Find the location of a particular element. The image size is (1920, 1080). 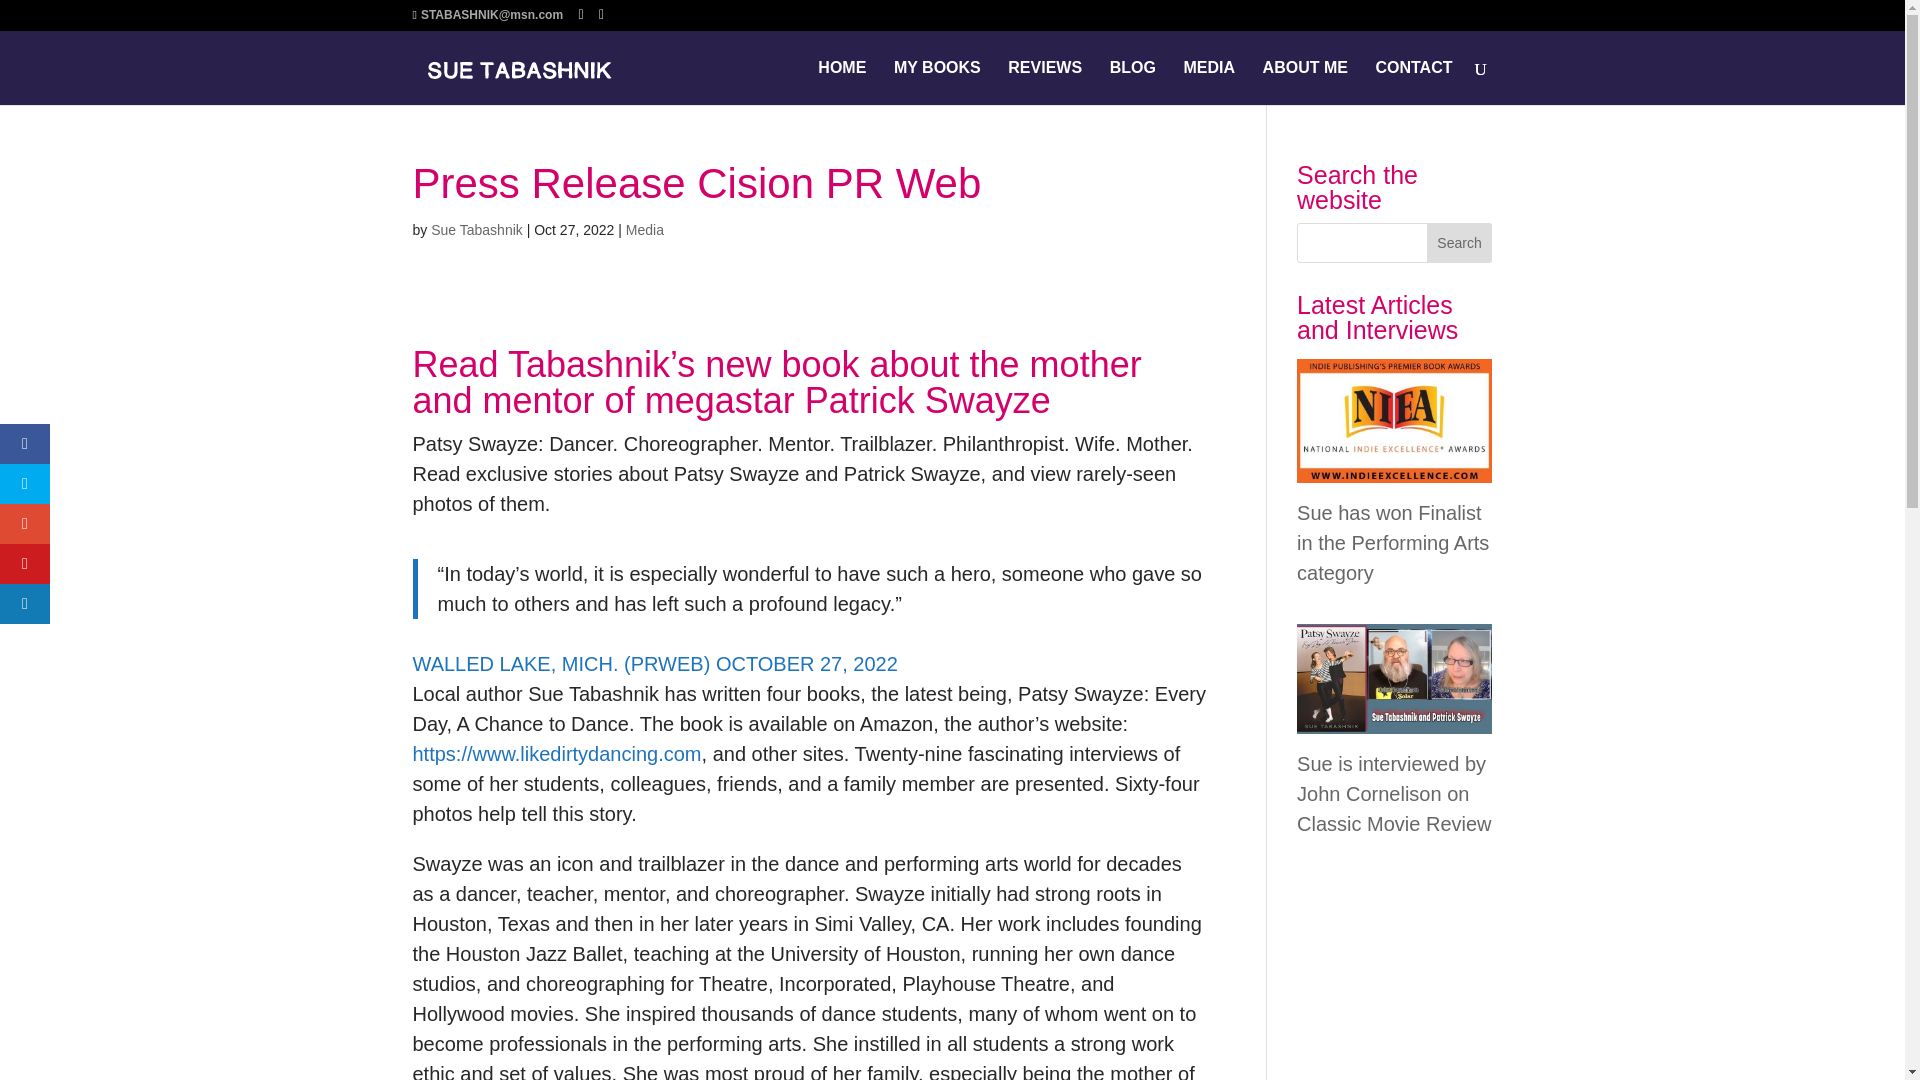

Search is located at coordinates (1460, 242).